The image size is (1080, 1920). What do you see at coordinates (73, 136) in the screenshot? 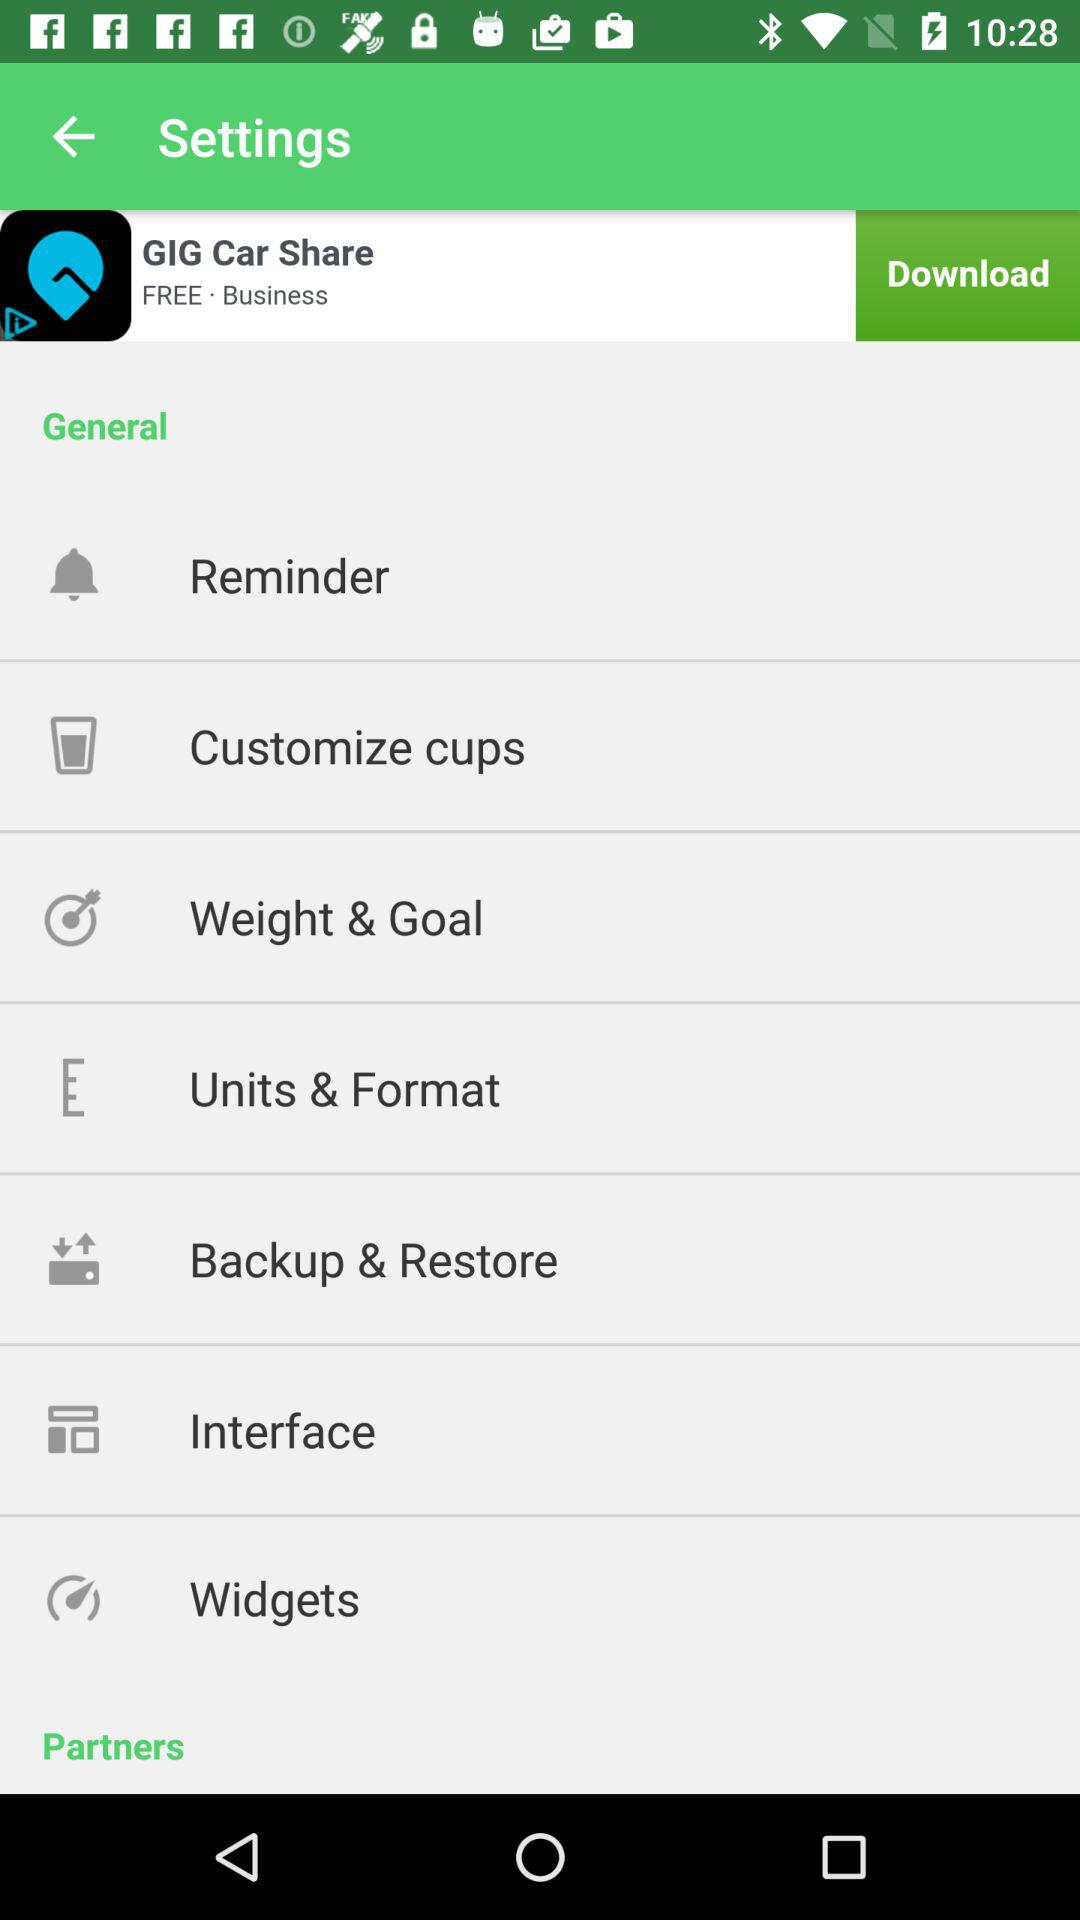
I see `turn on the item to the left of settings icon` at bounding box center [73, 136].